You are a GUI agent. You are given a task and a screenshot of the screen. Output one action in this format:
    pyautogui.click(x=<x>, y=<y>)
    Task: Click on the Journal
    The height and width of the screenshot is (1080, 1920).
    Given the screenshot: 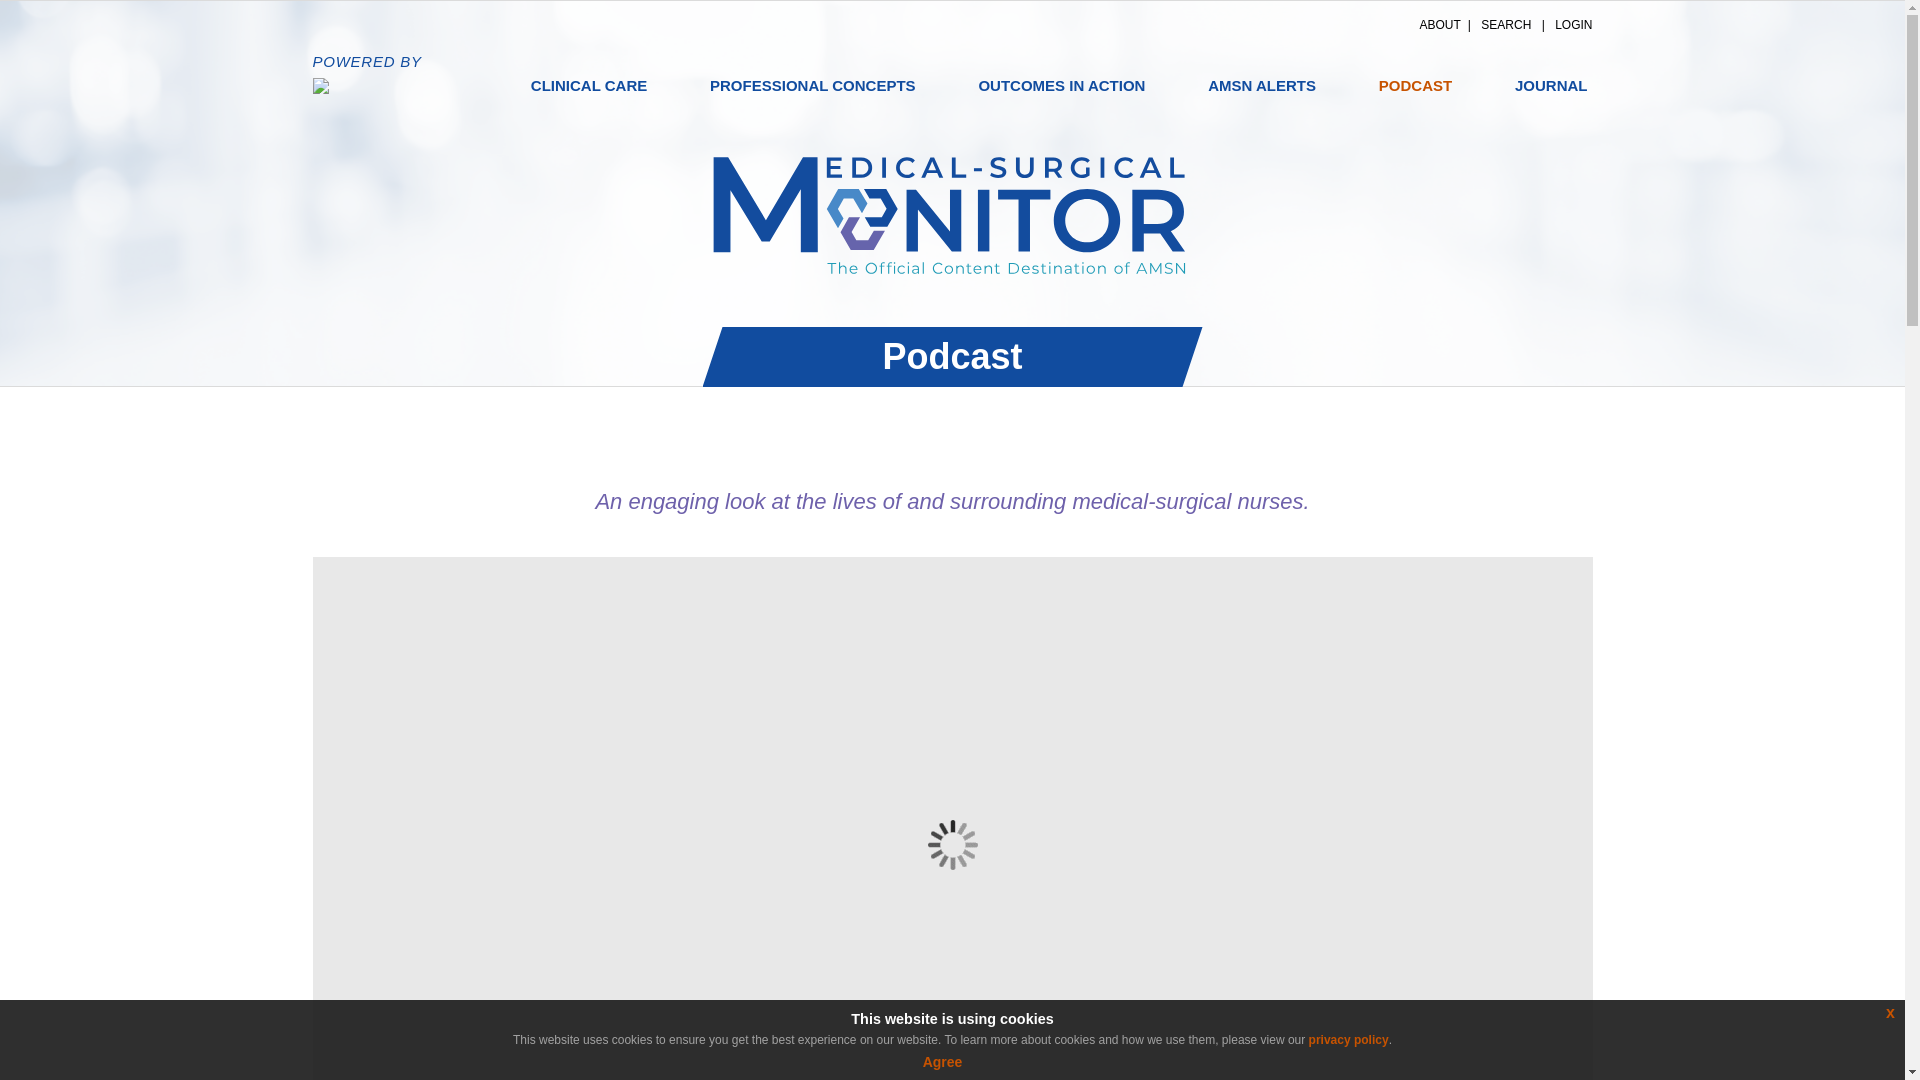 What is the action you would take?
    pyautogui.click(x=1551, y=86)
    